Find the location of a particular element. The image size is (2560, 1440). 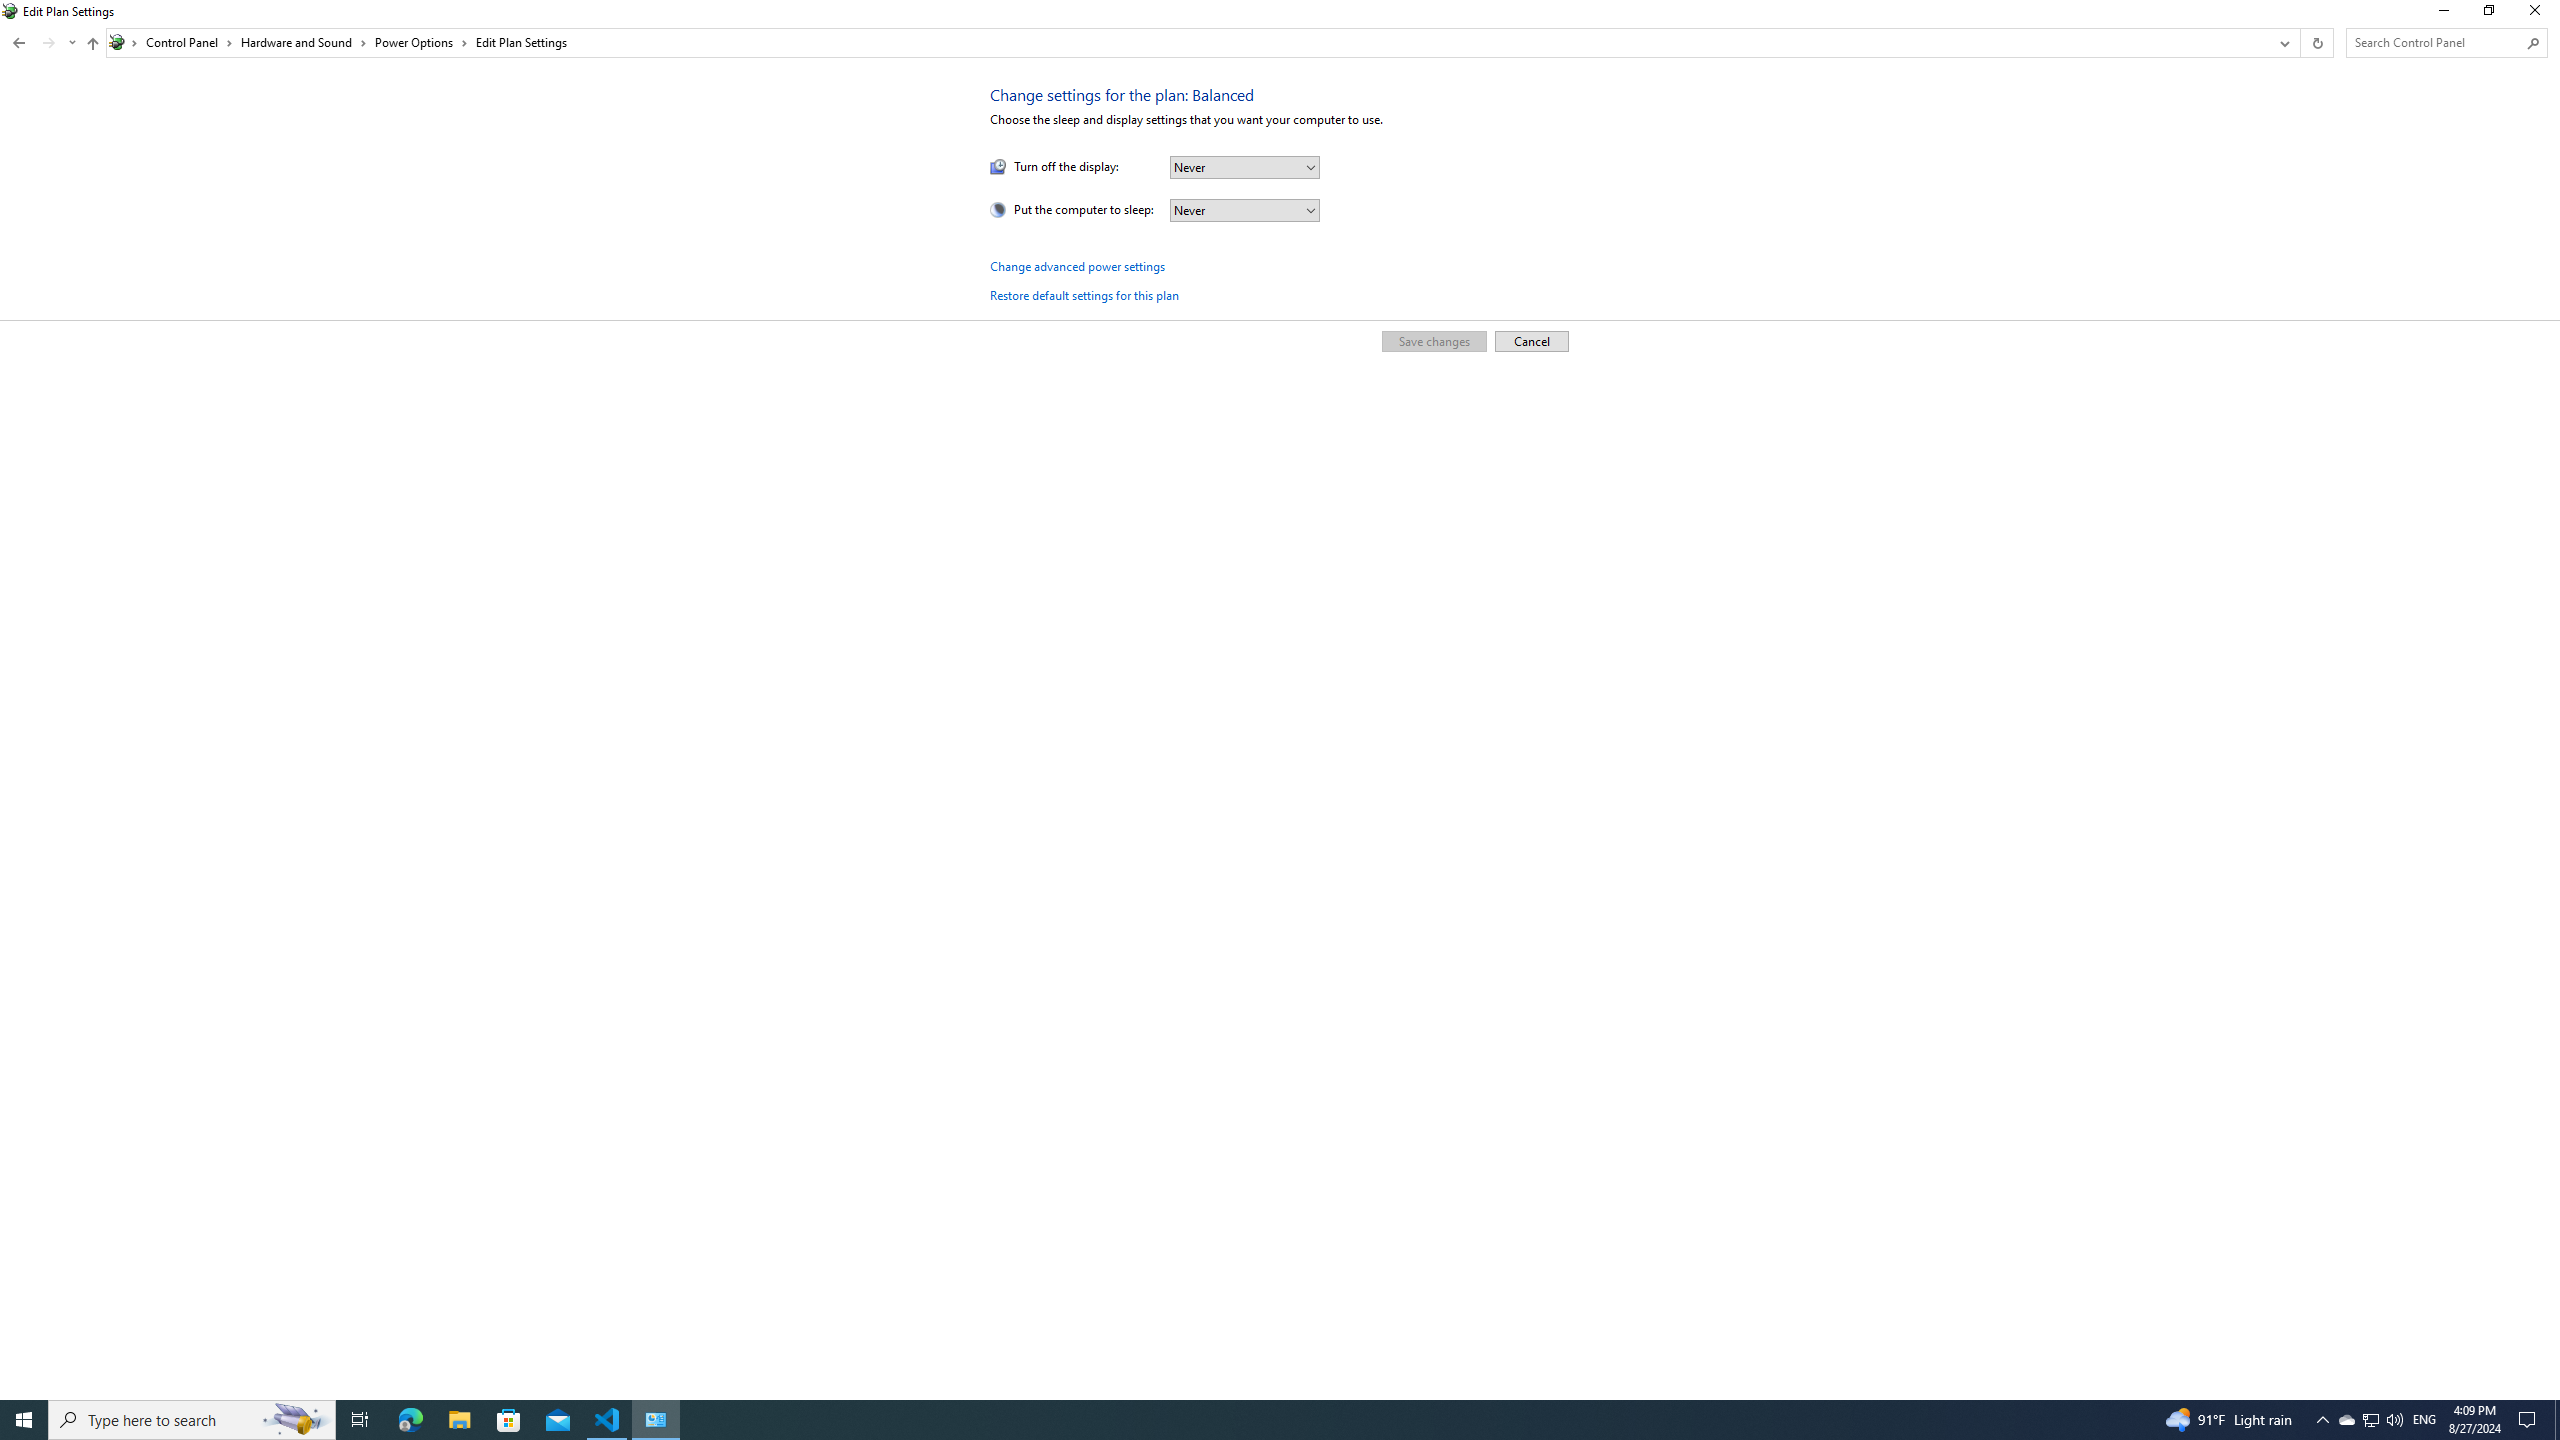

Address band toolbar is located at coordinates (2488, 14).